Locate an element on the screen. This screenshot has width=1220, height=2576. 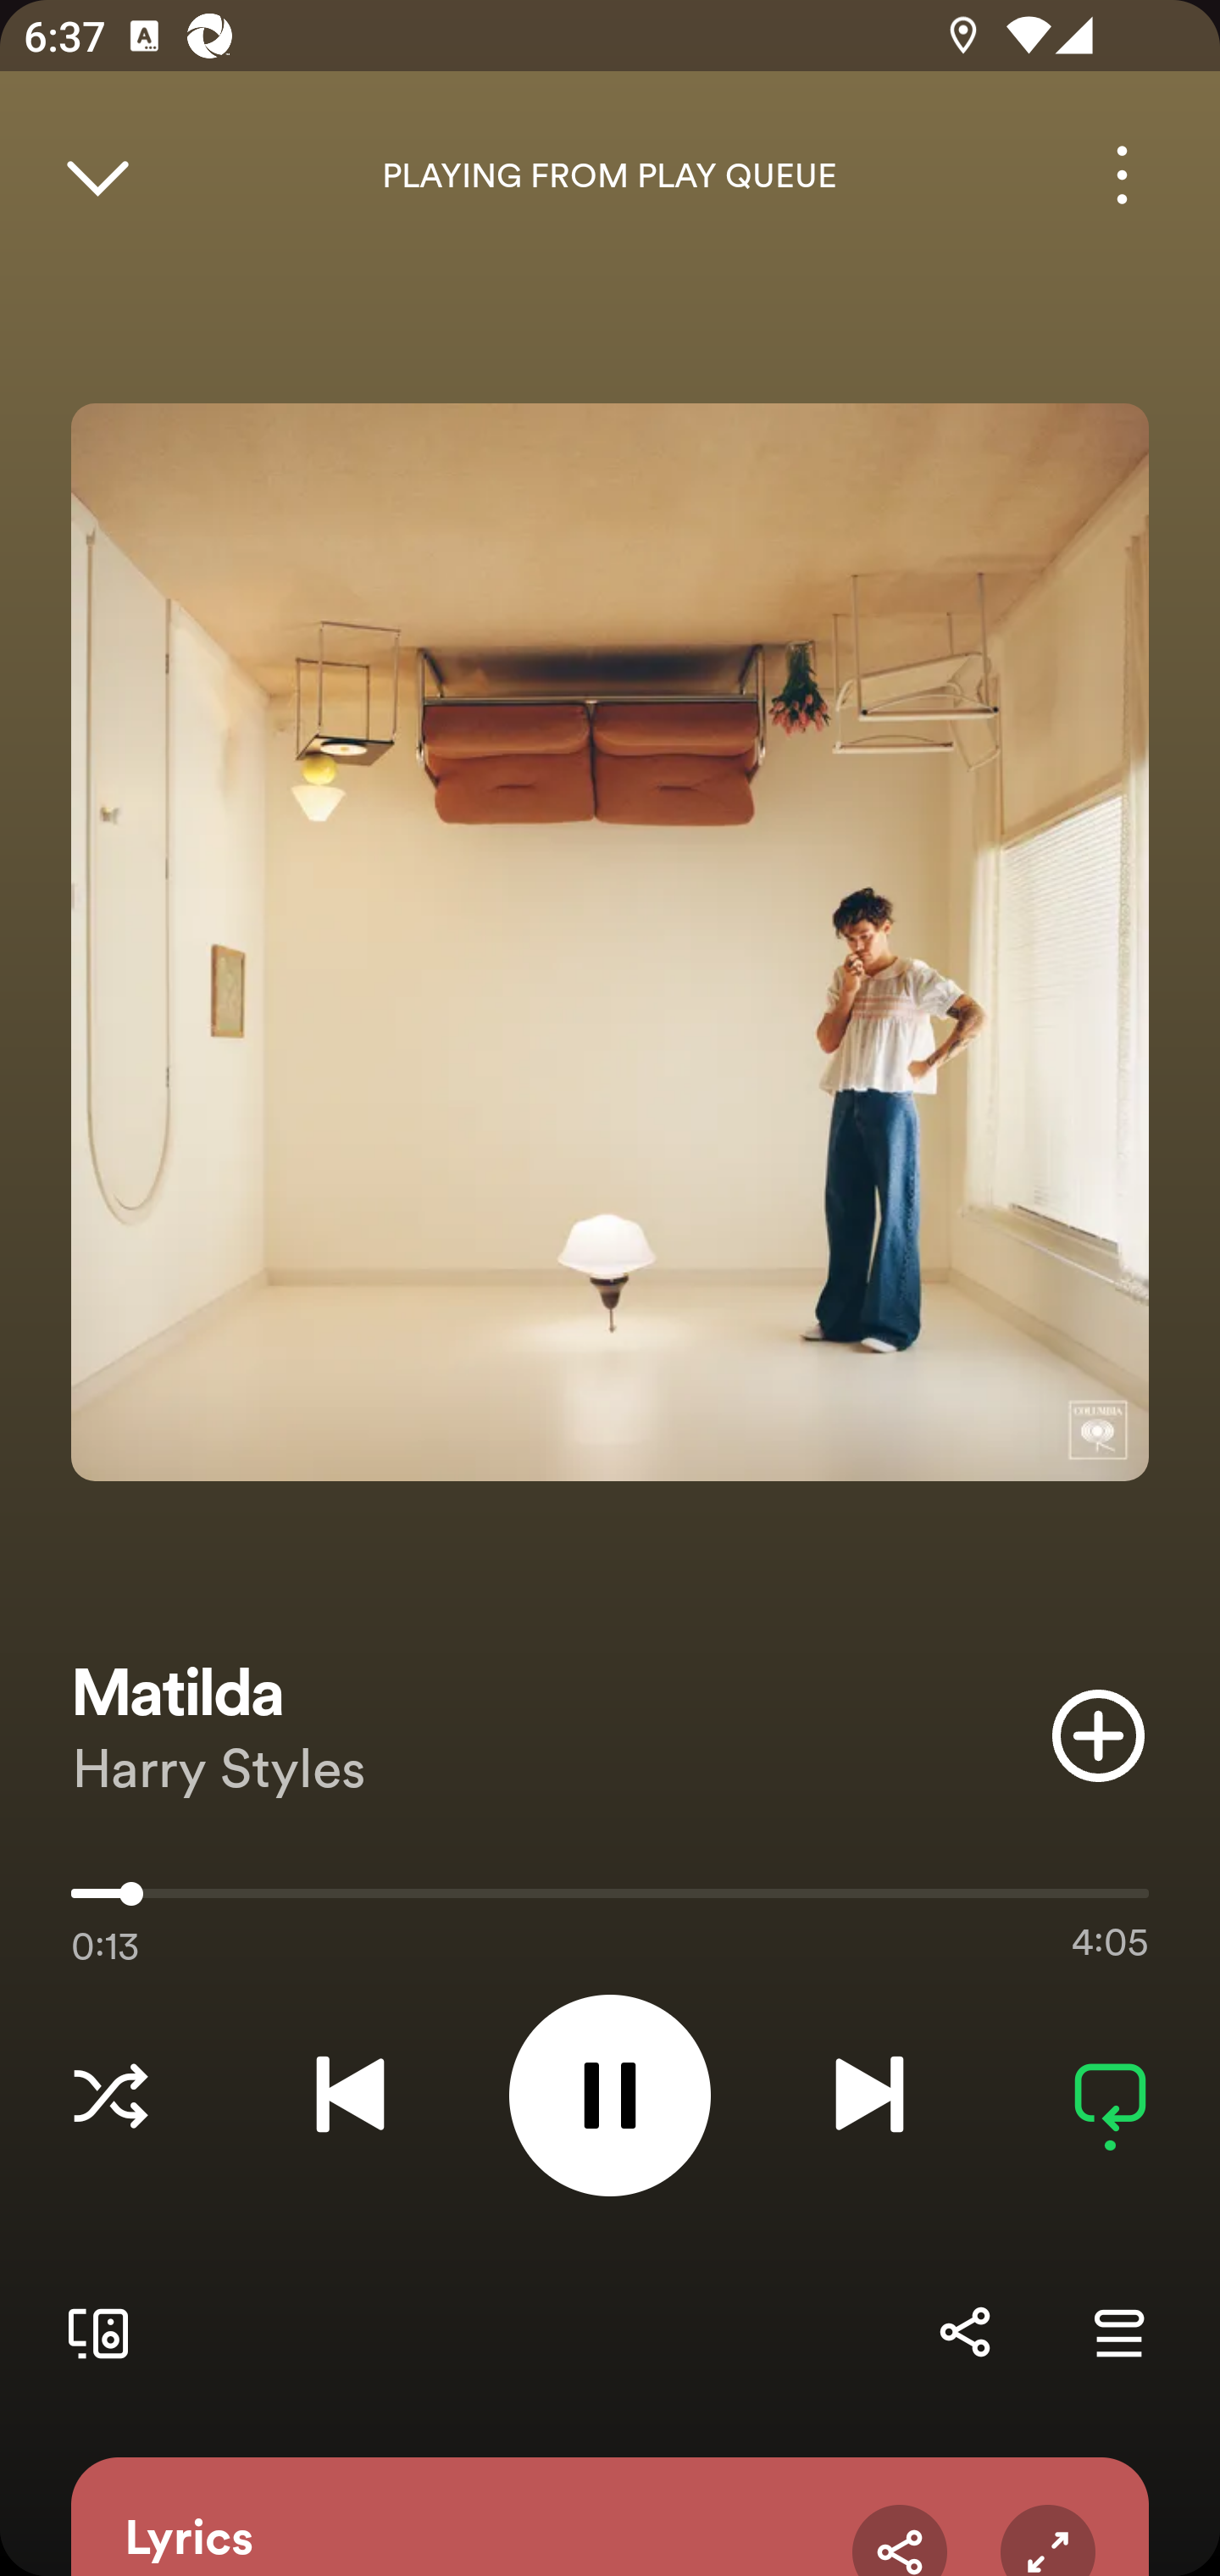
Previous is located at coordinates (350, 2095).